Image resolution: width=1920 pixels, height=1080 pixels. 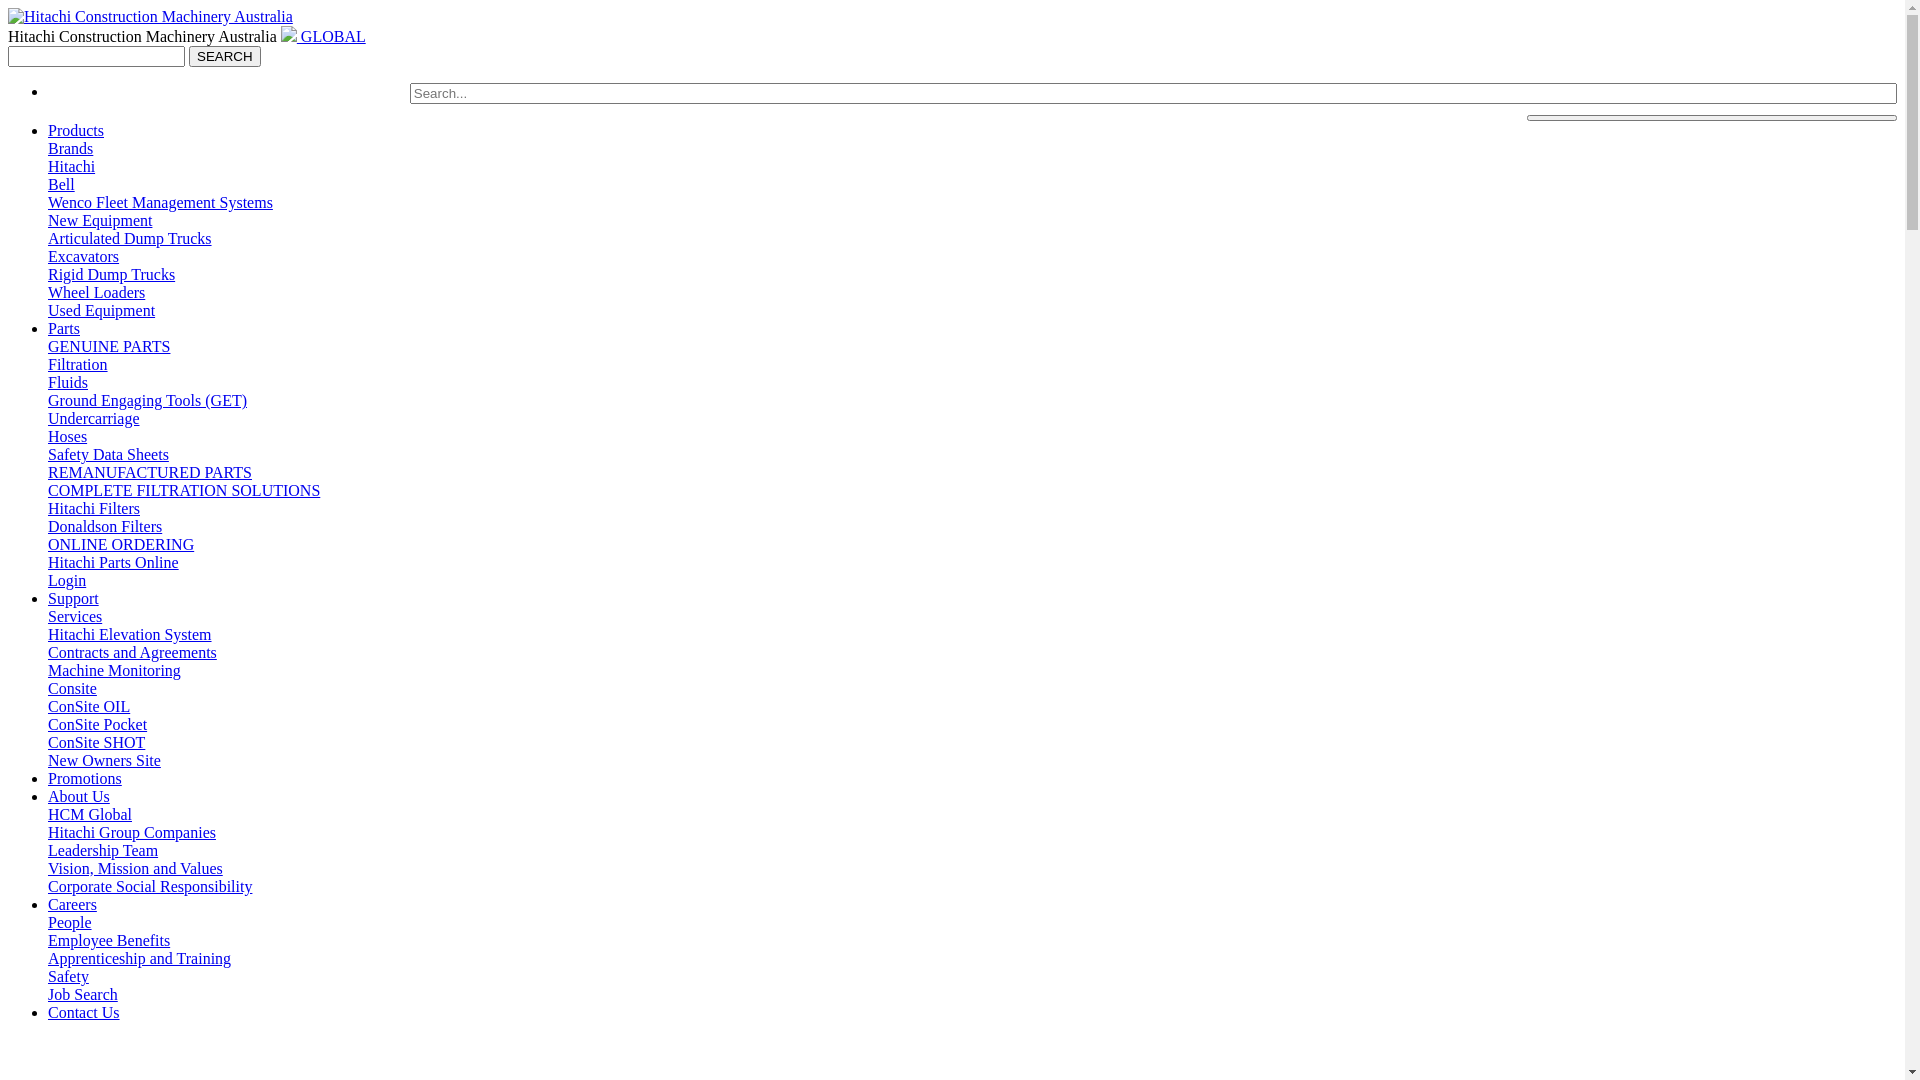 What do you see at coordinates (68, 436) in the screenshot?
I see `Hoses` at bounding box center [68, 436].